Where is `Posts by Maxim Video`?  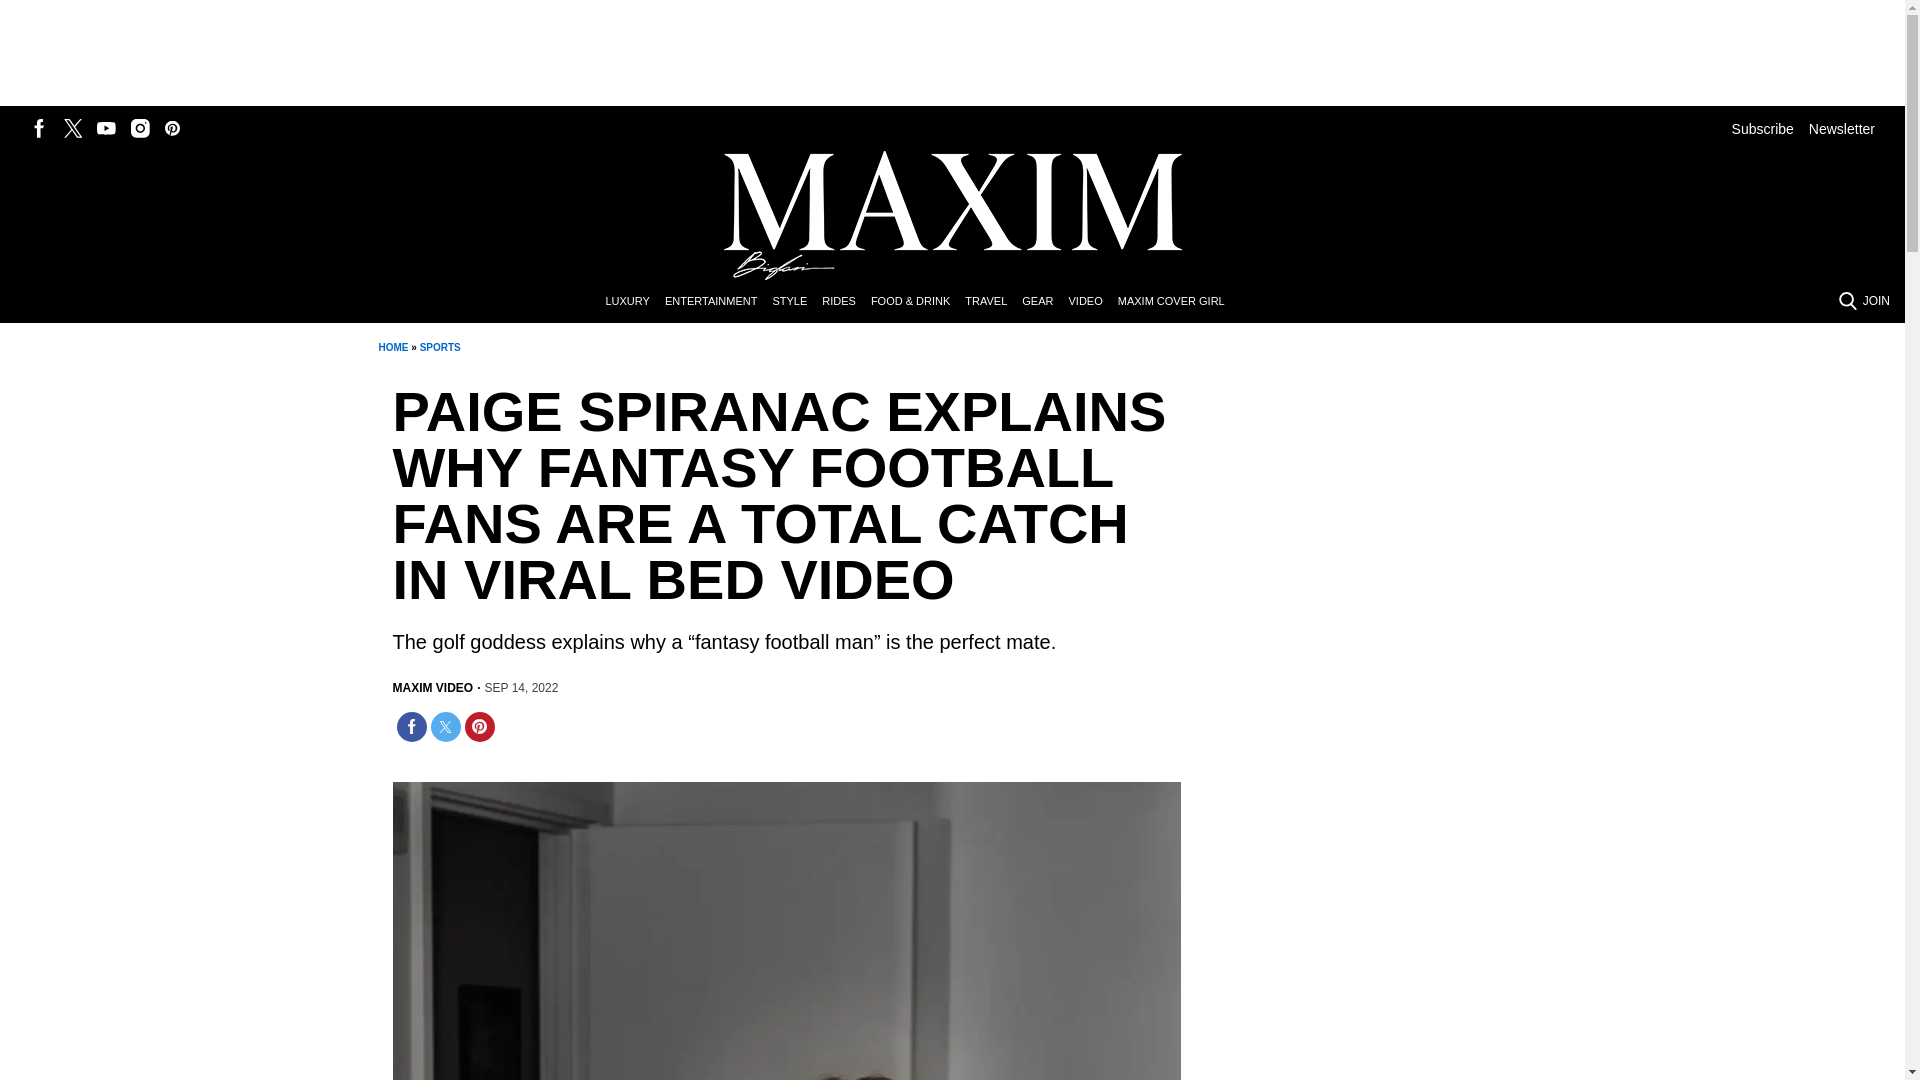
Posts by Maxim Video is located at coordinates (432, 688).